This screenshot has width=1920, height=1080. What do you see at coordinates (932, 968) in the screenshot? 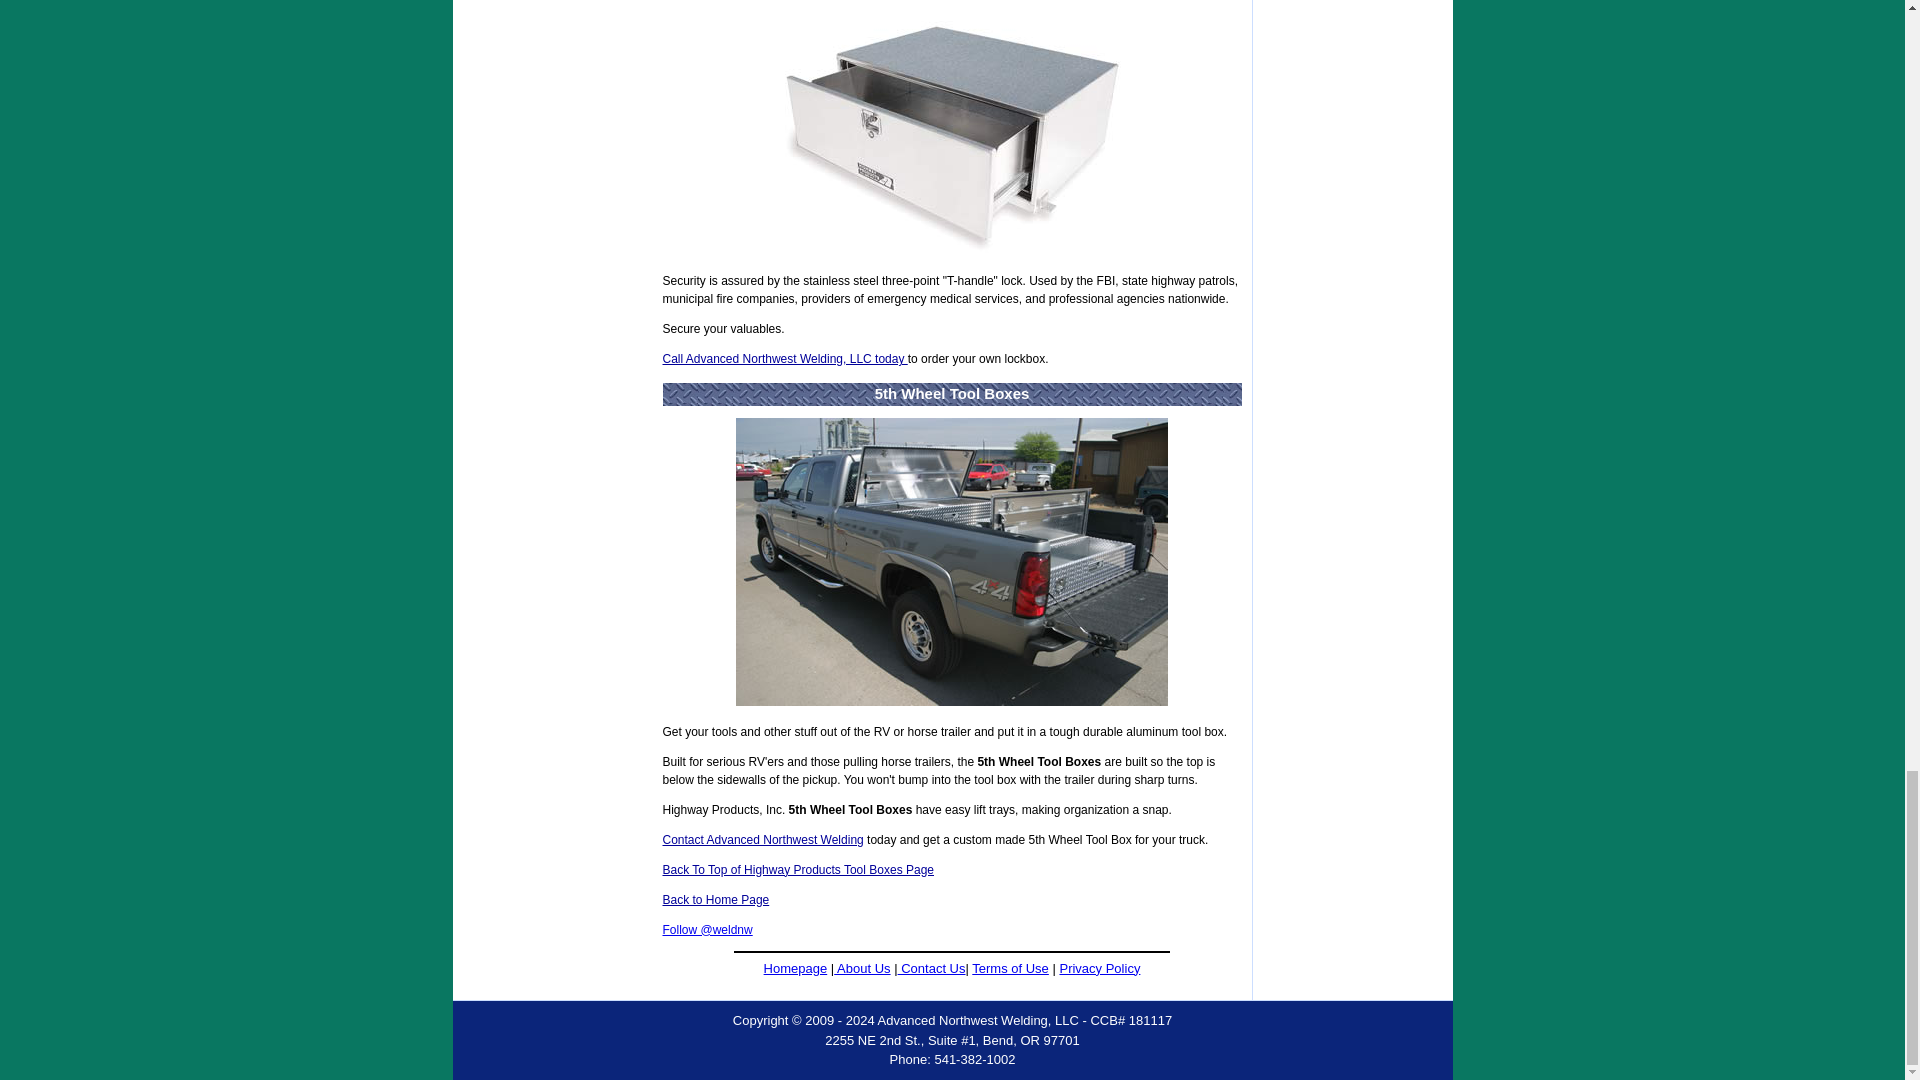
I see `Contact Us` at bounding box center [932, 968].